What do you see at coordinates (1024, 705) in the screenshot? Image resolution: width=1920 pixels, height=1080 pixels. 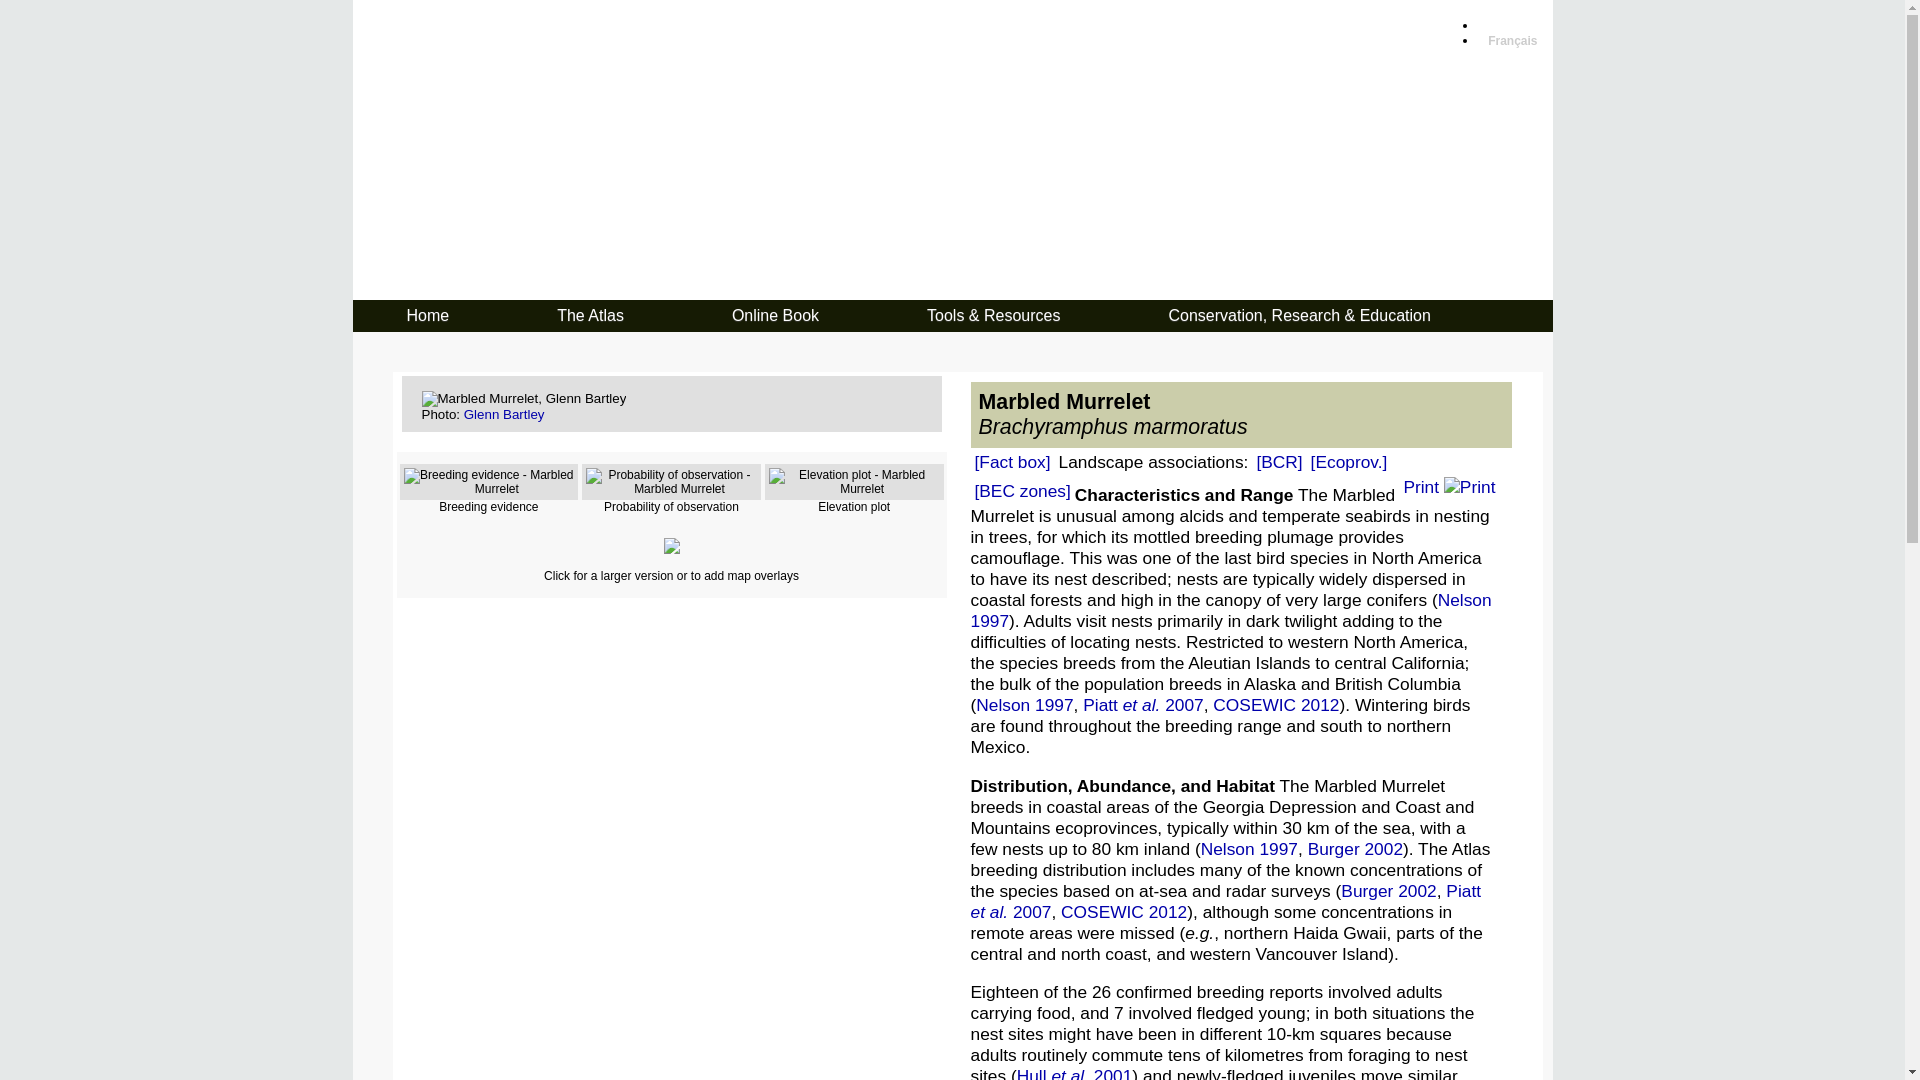 I see `Nelson 1997` at bounding box center [1024, 705].